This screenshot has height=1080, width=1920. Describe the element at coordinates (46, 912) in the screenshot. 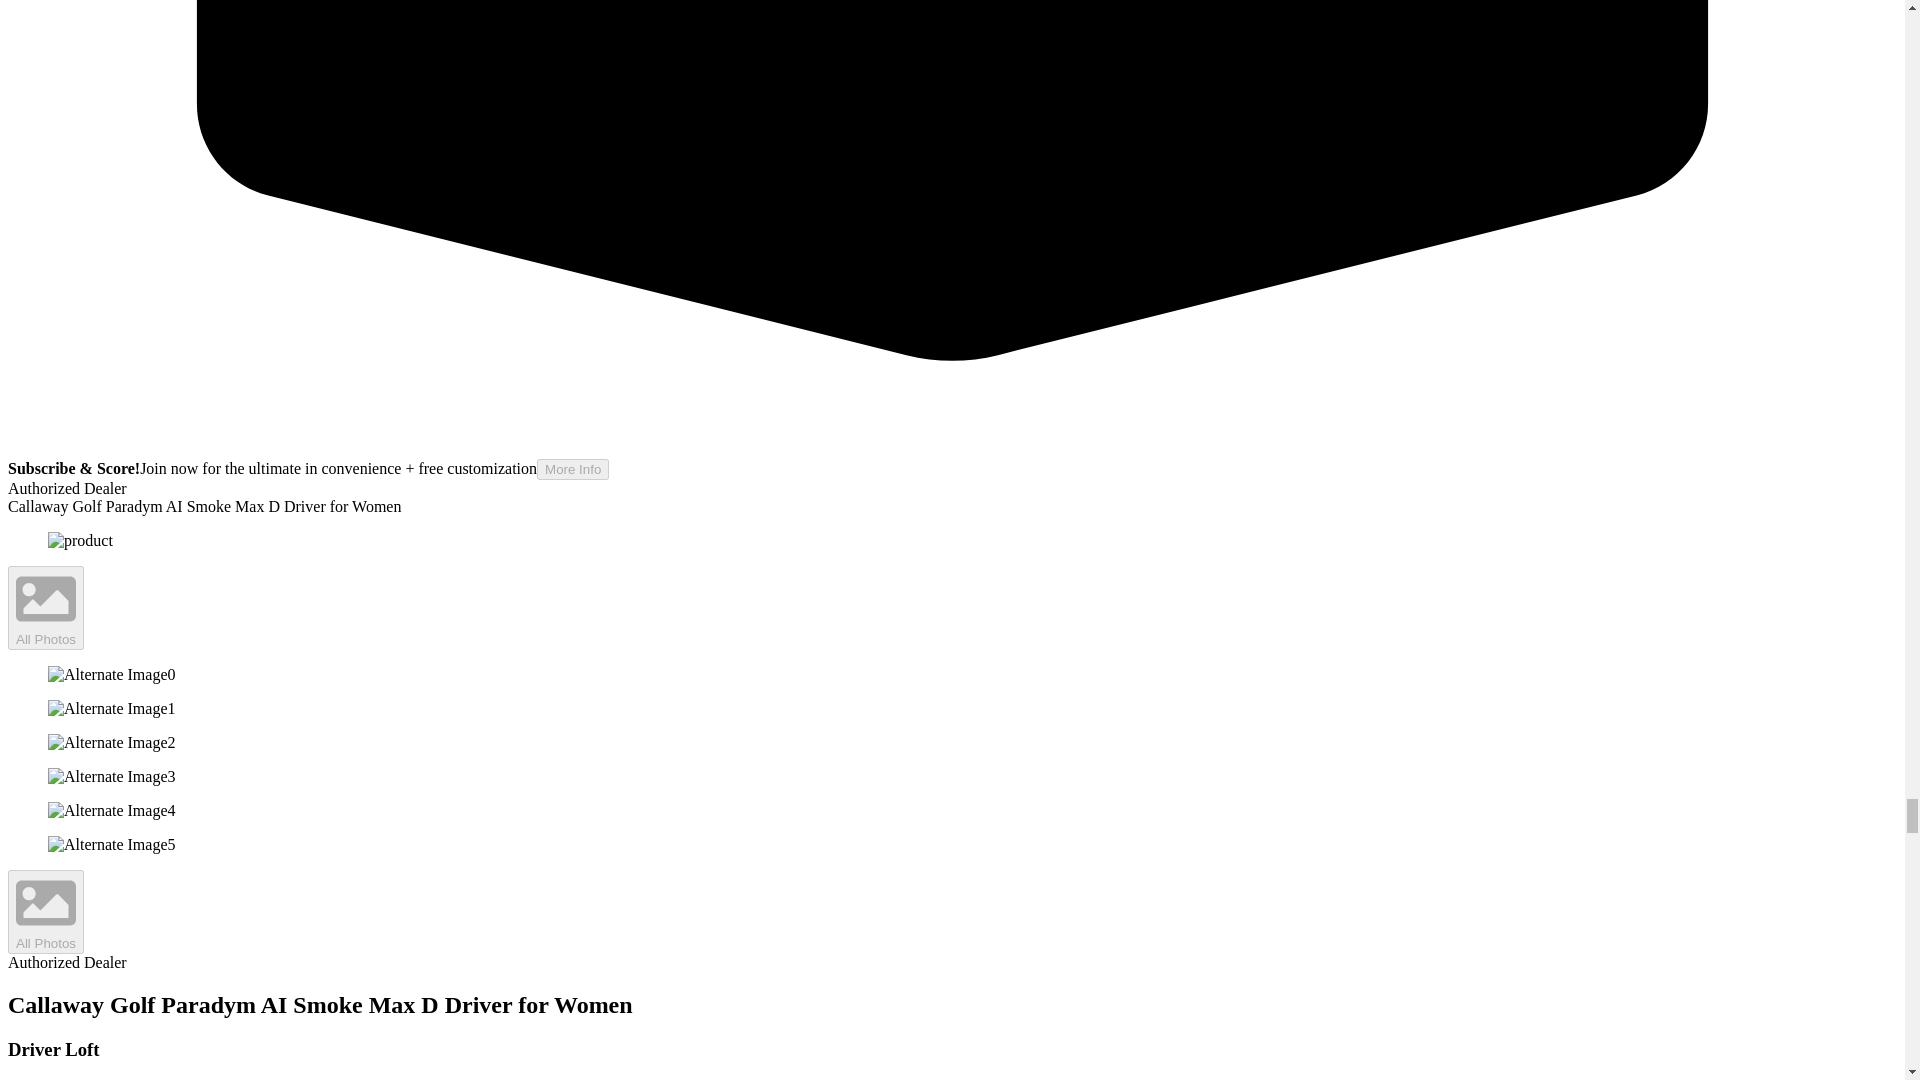

I see `All Photos` at that location.